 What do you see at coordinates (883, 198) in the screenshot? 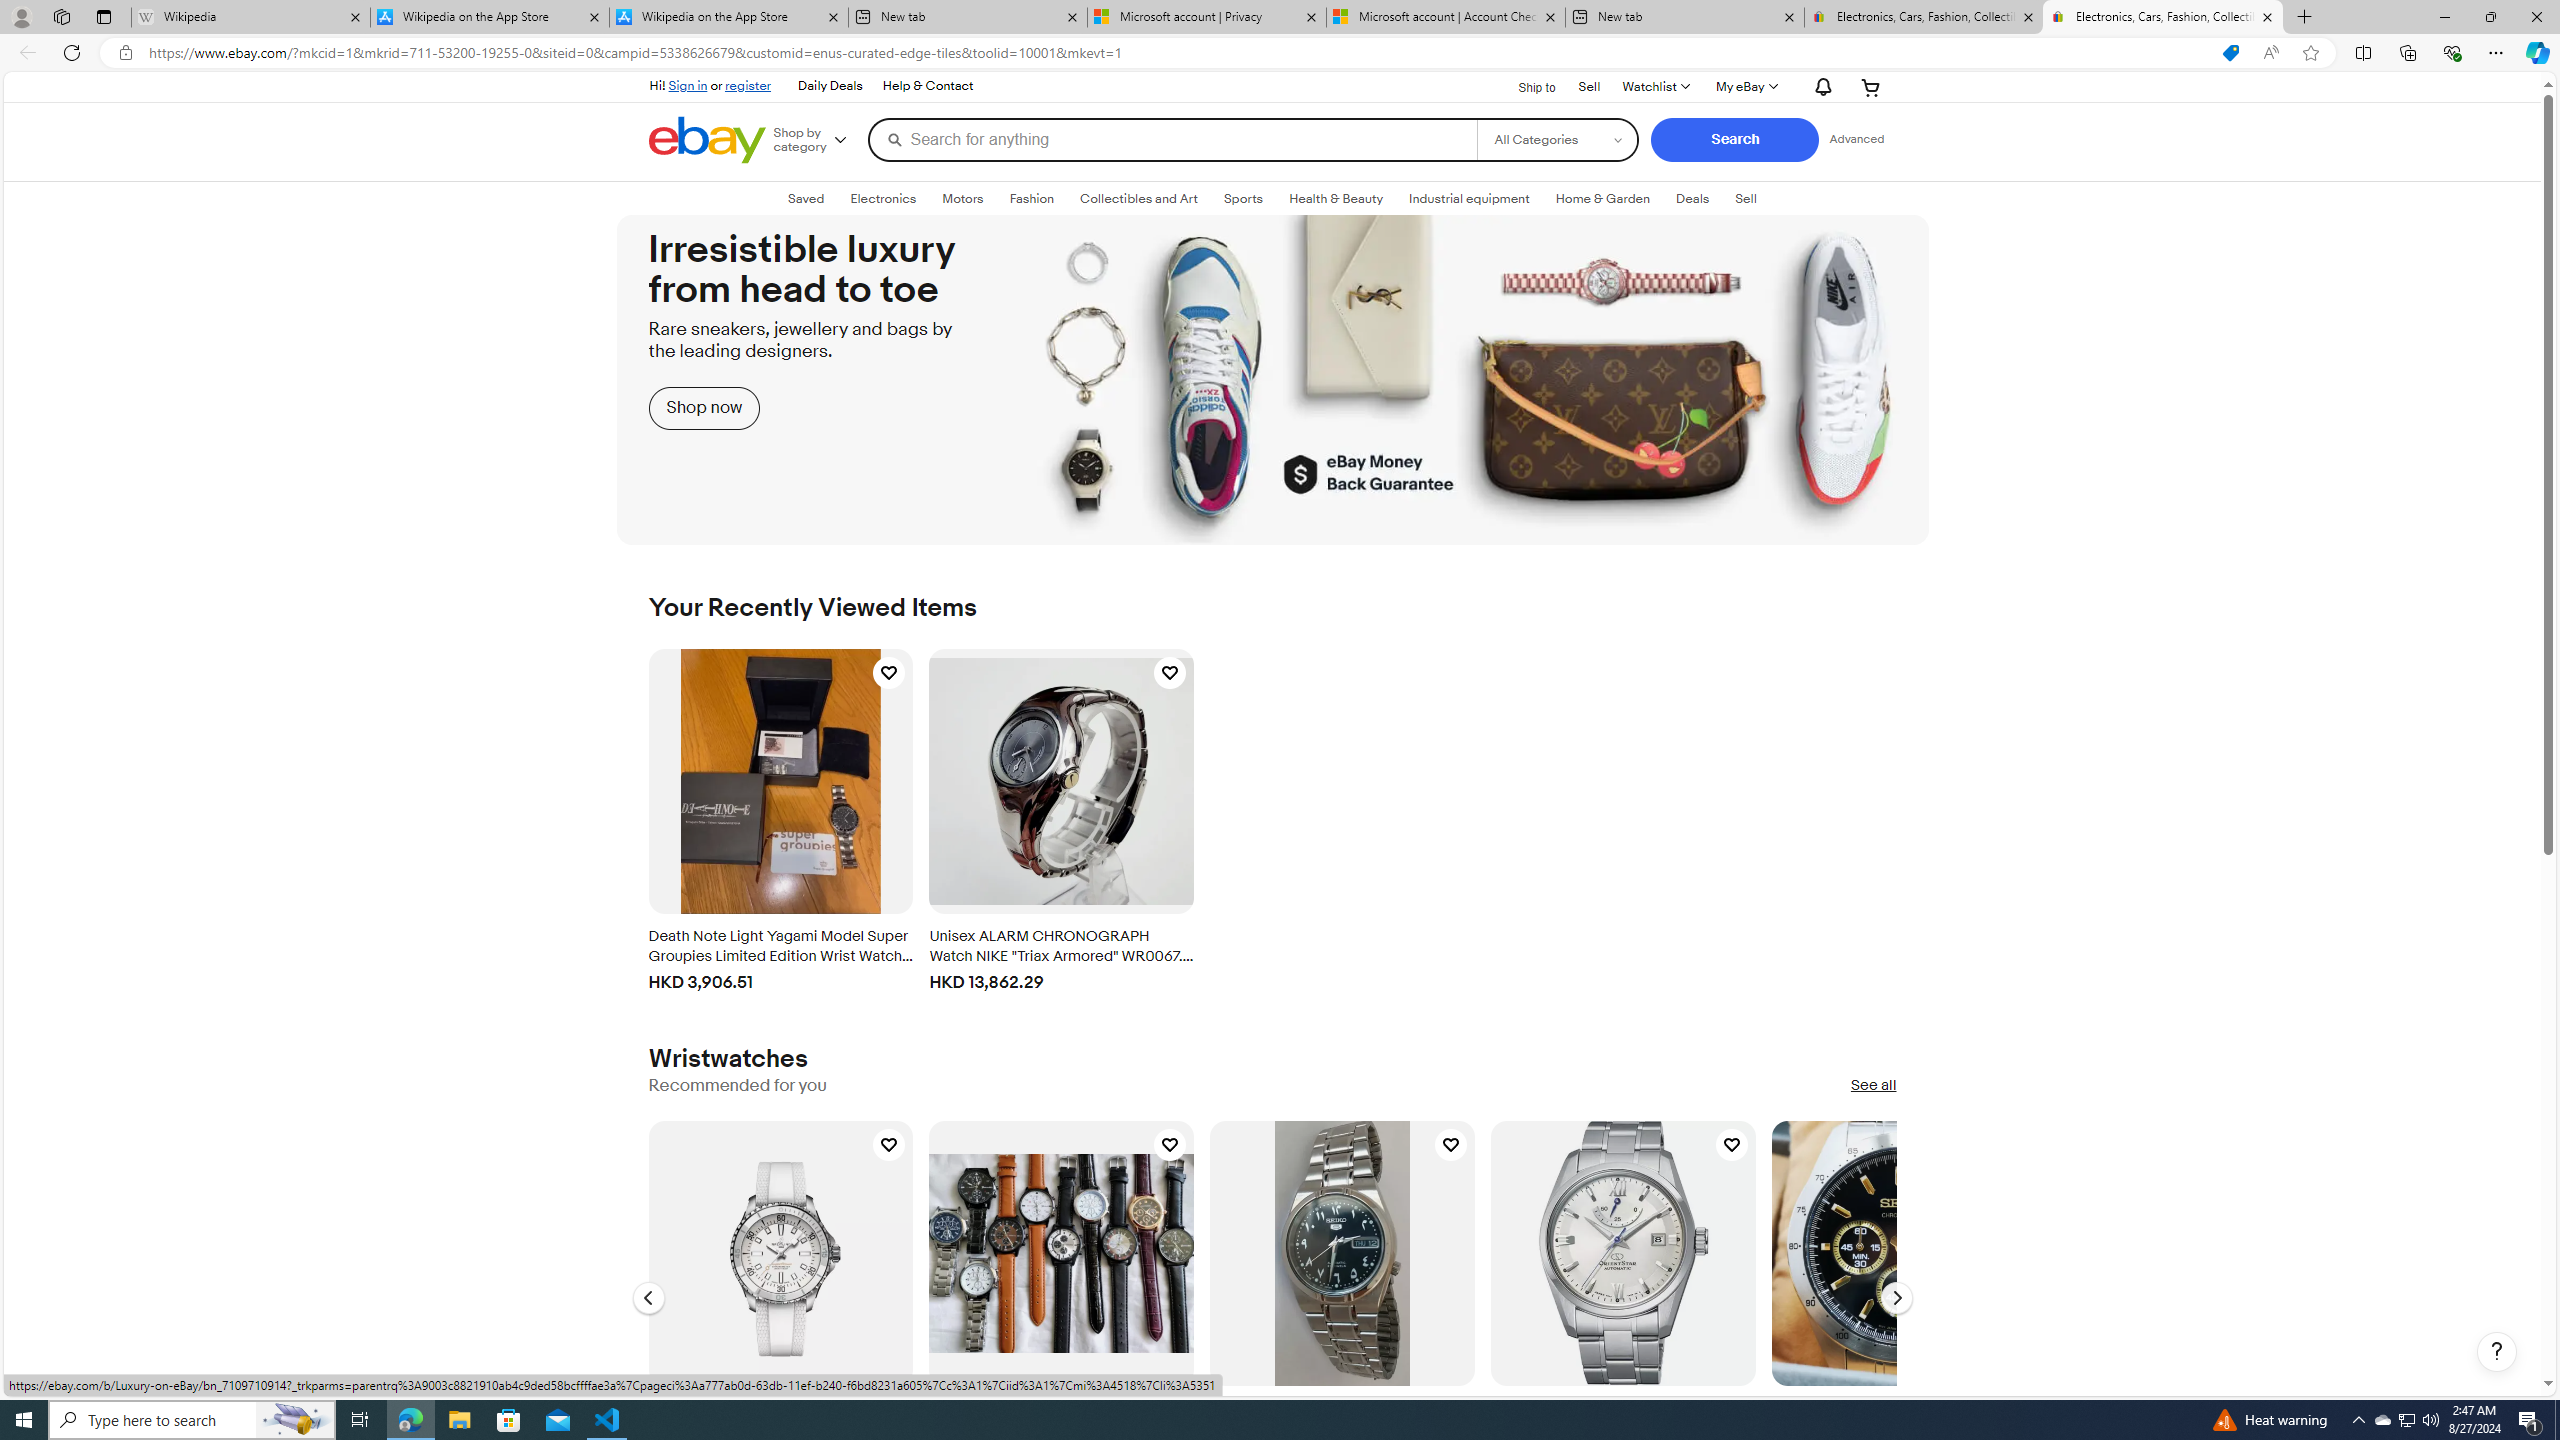
I see `ElectronicsExpand: Electronics` at bounding box center [883, 198].